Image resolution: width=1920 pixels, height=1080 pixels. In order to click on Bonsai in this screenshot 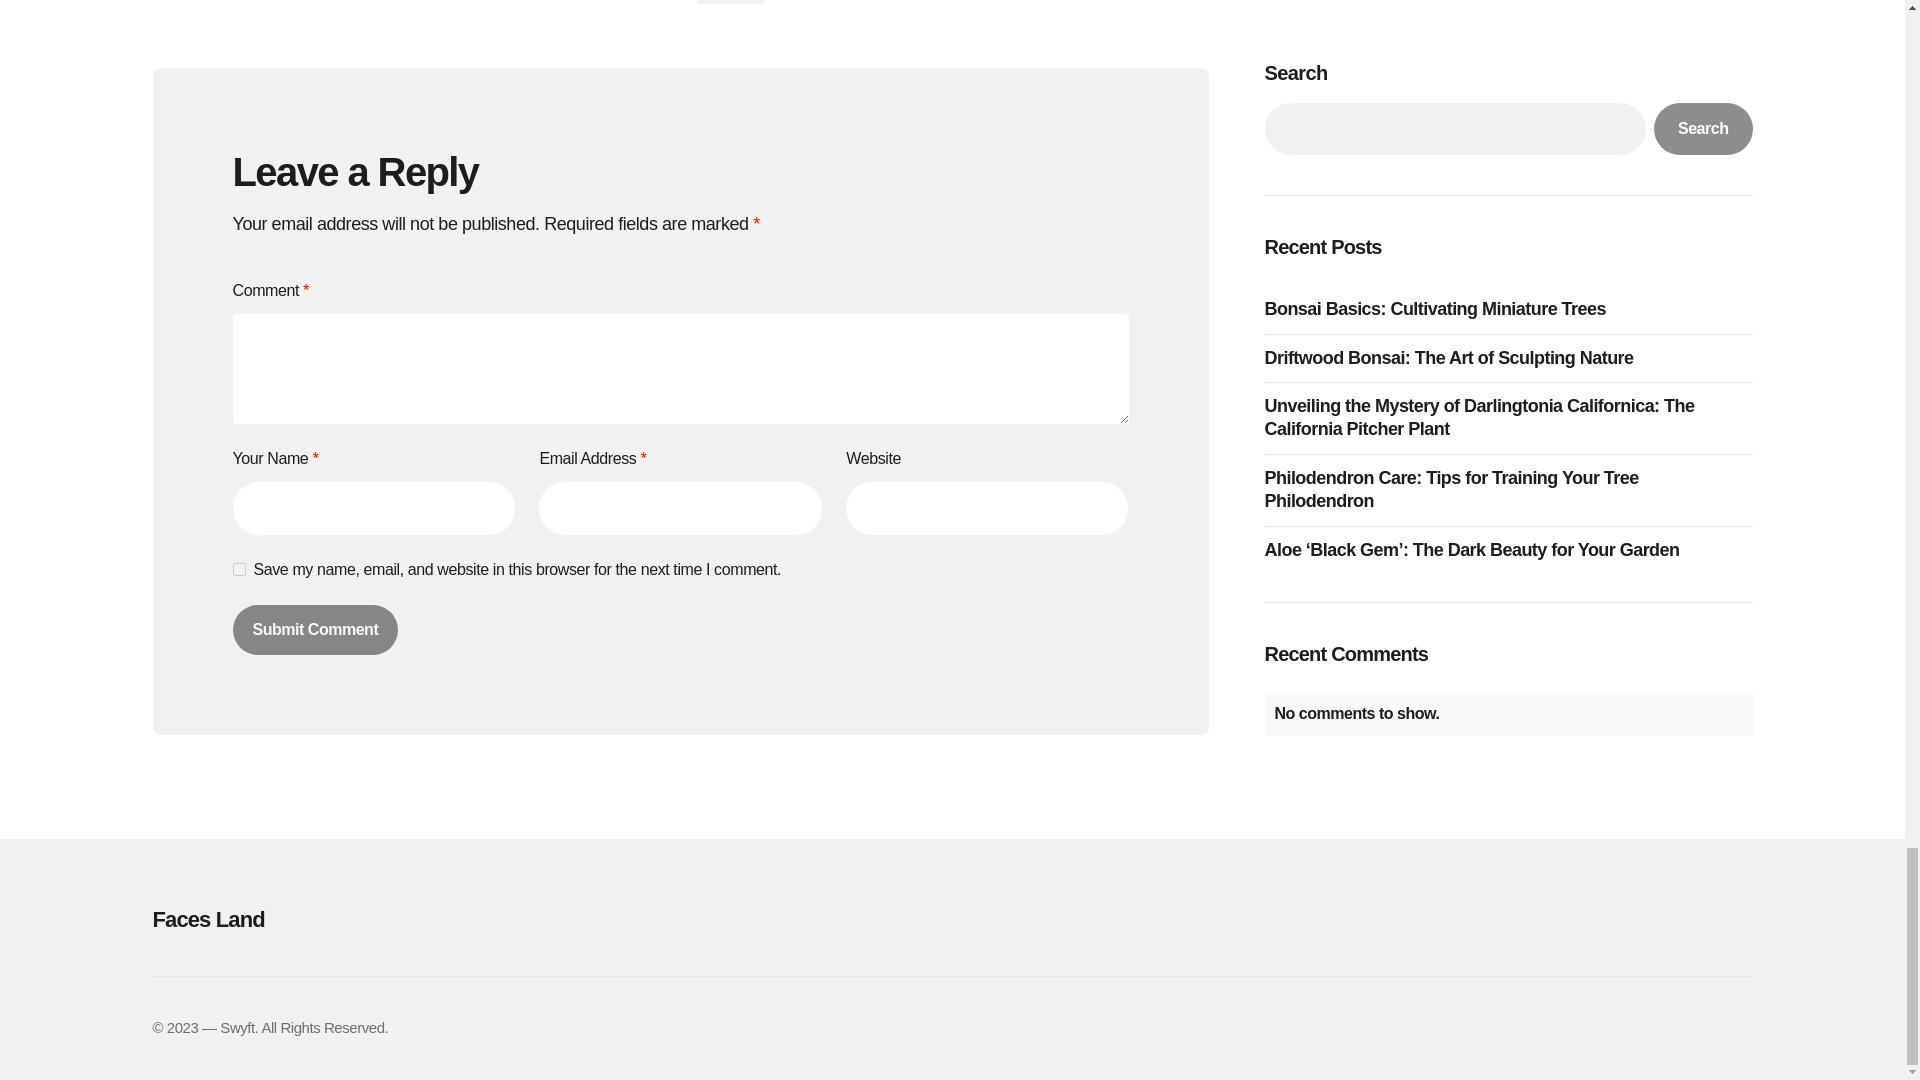, I will do `click(728, 2)`.